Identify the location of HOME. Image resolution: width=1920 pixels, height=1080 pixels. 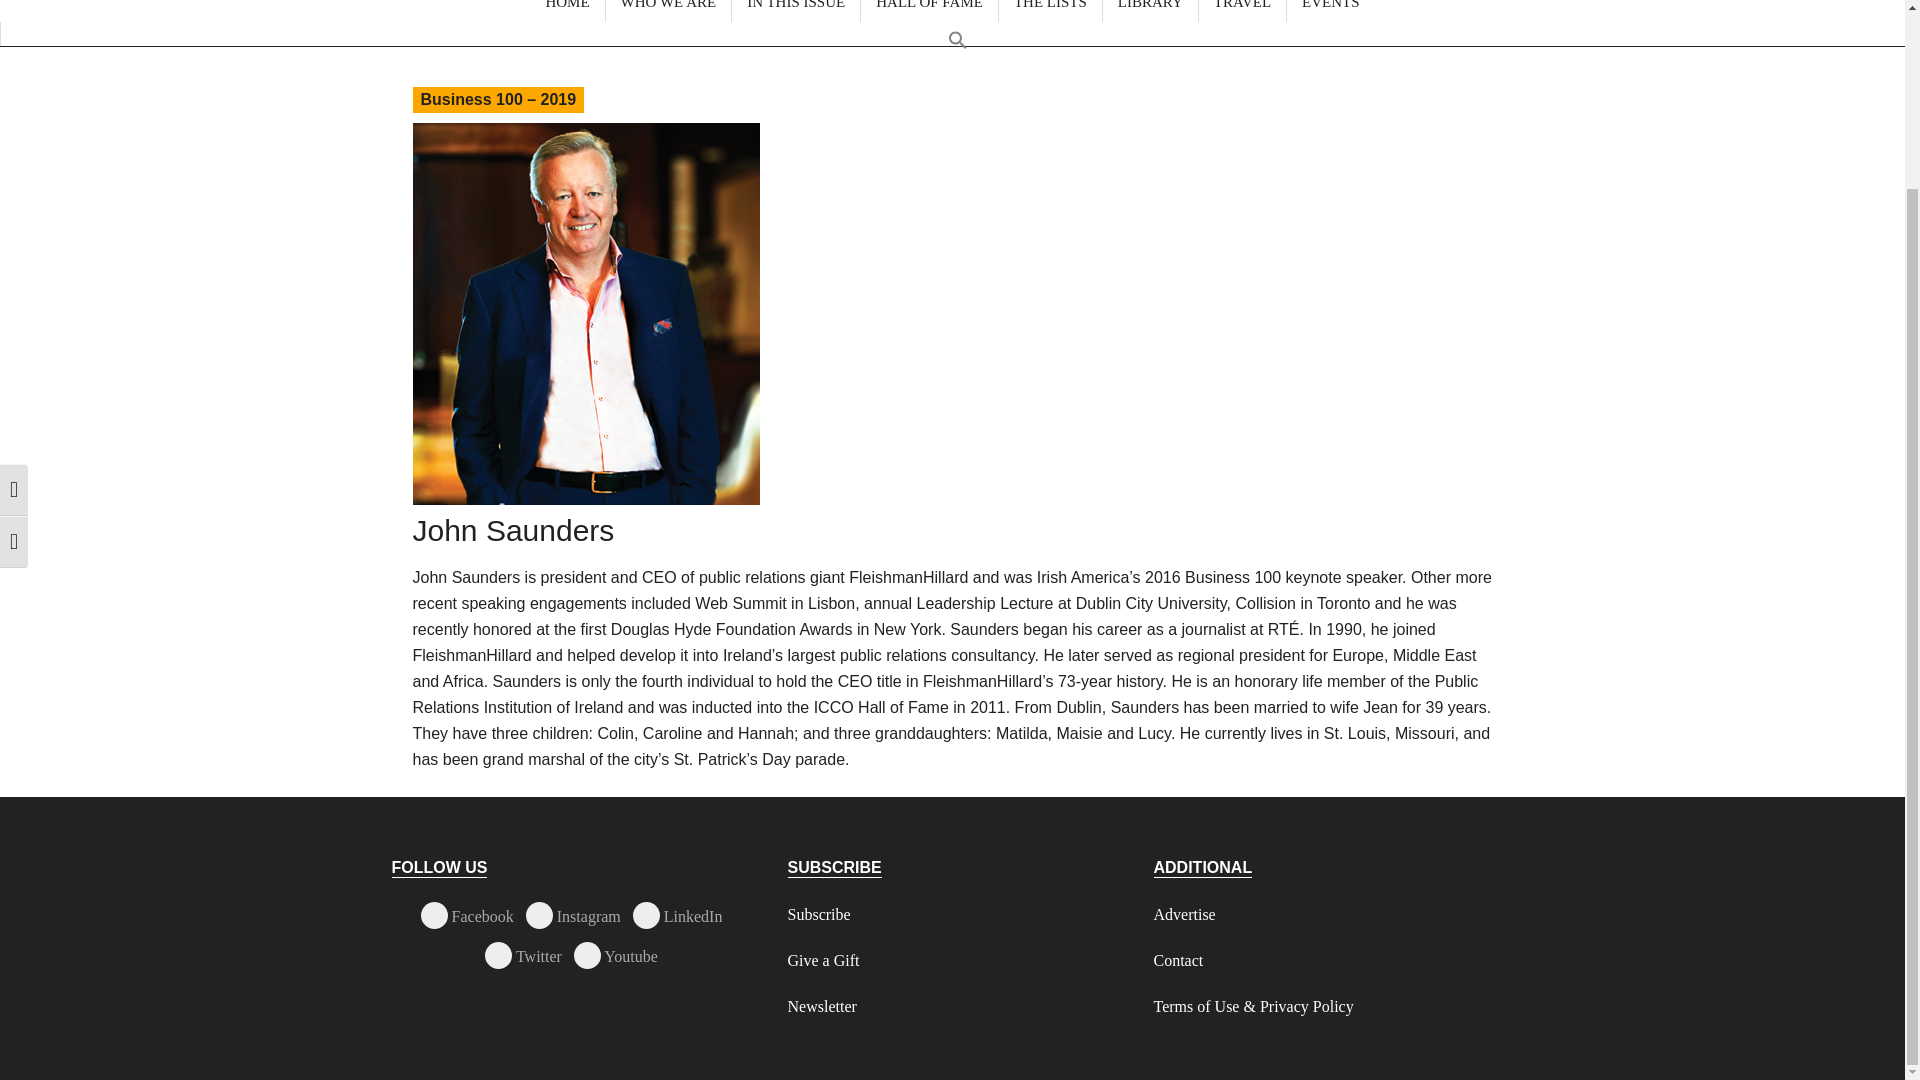
(566, 10).